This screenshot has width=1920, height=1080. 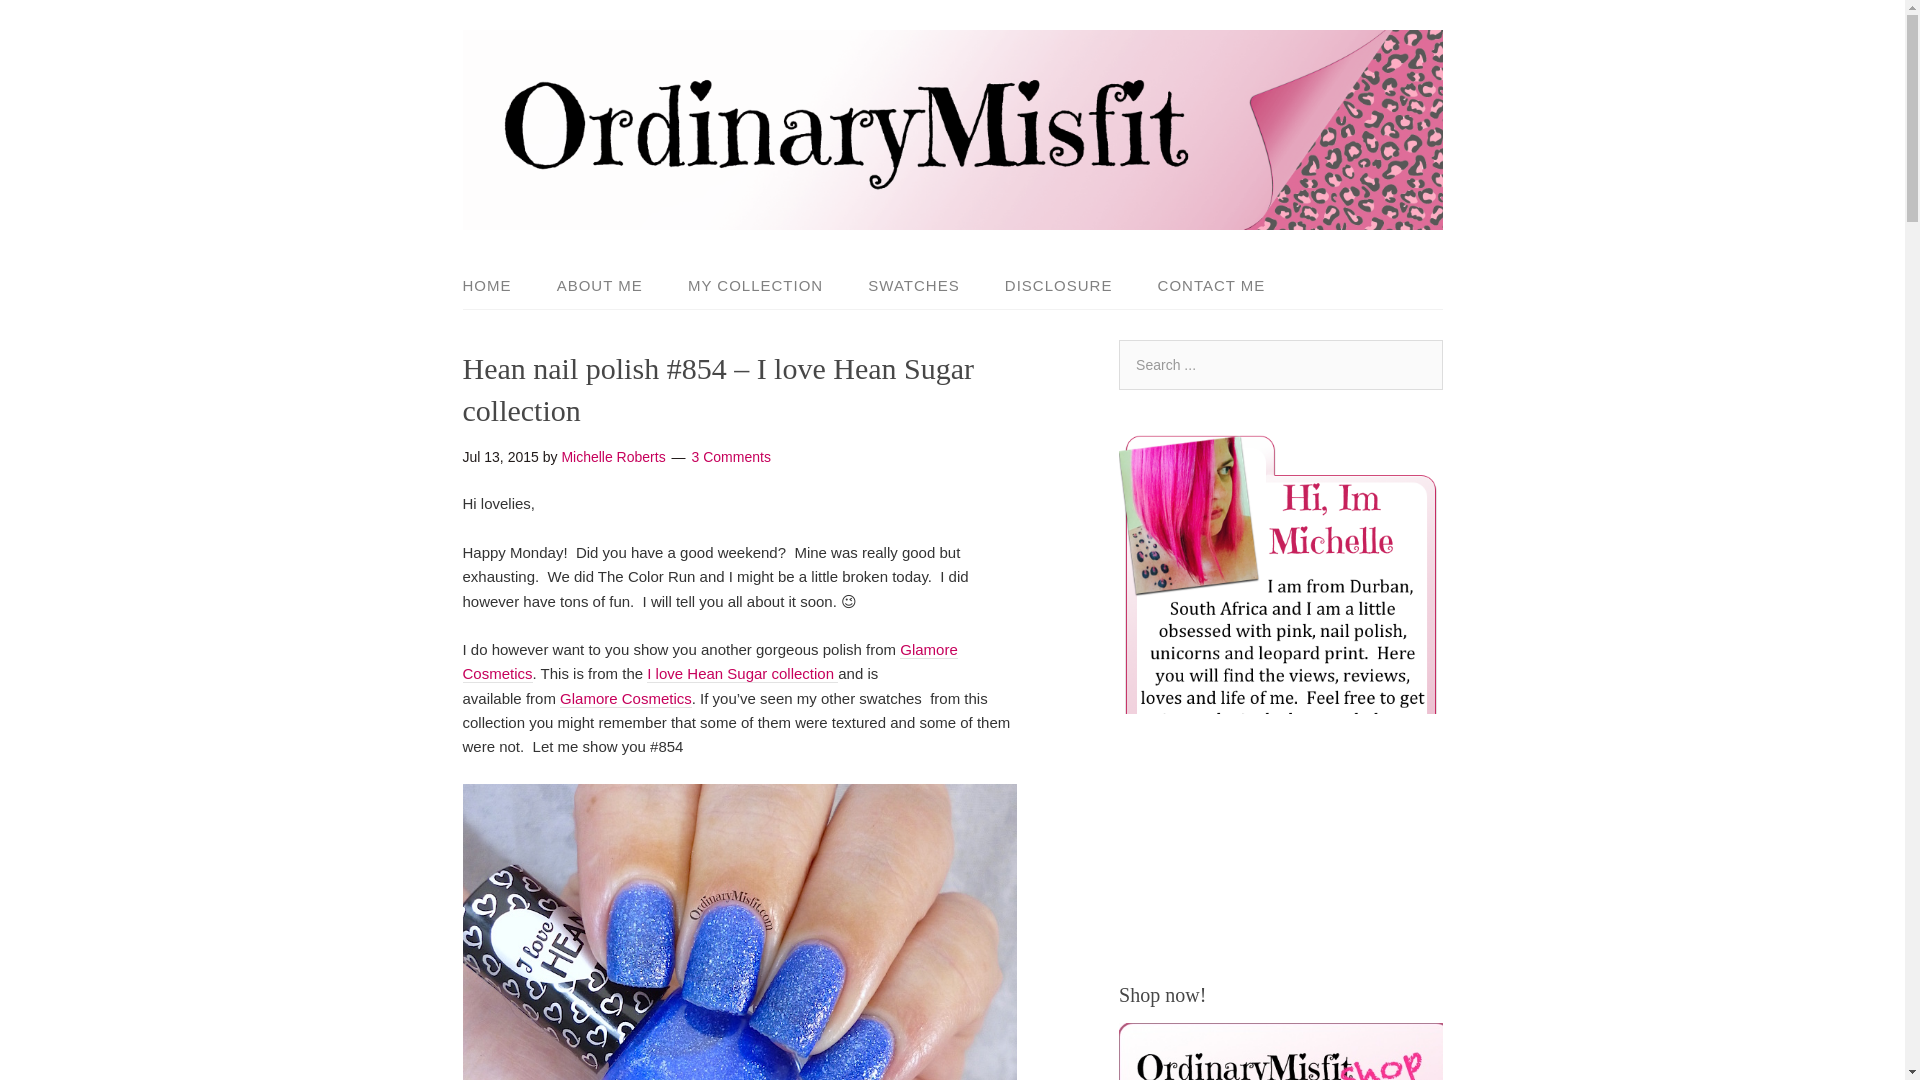 What do you see at coordinates (709, 662) in the screenshot?
I see `Glamore cosmetics` at bounding box center [709, 662].